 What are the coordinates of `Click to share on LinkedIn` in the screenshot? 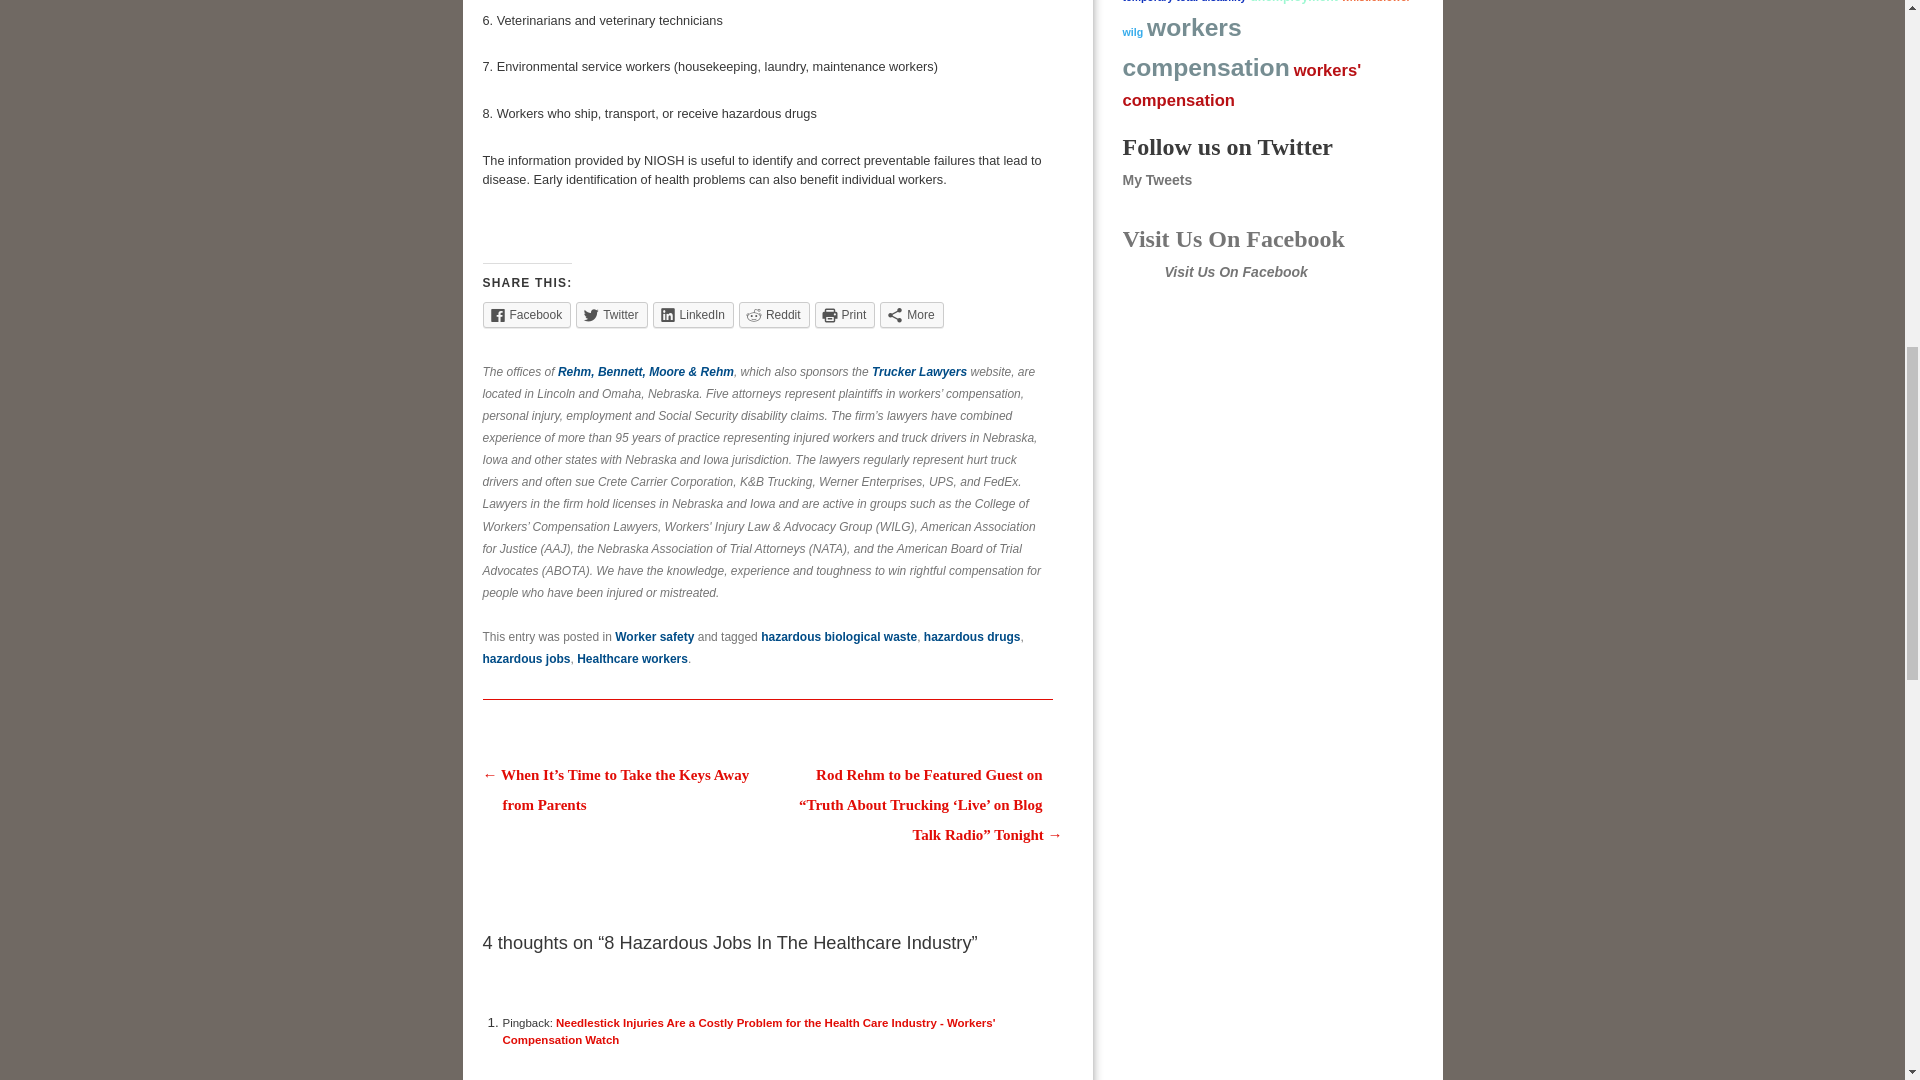 It's located at (692, 315).